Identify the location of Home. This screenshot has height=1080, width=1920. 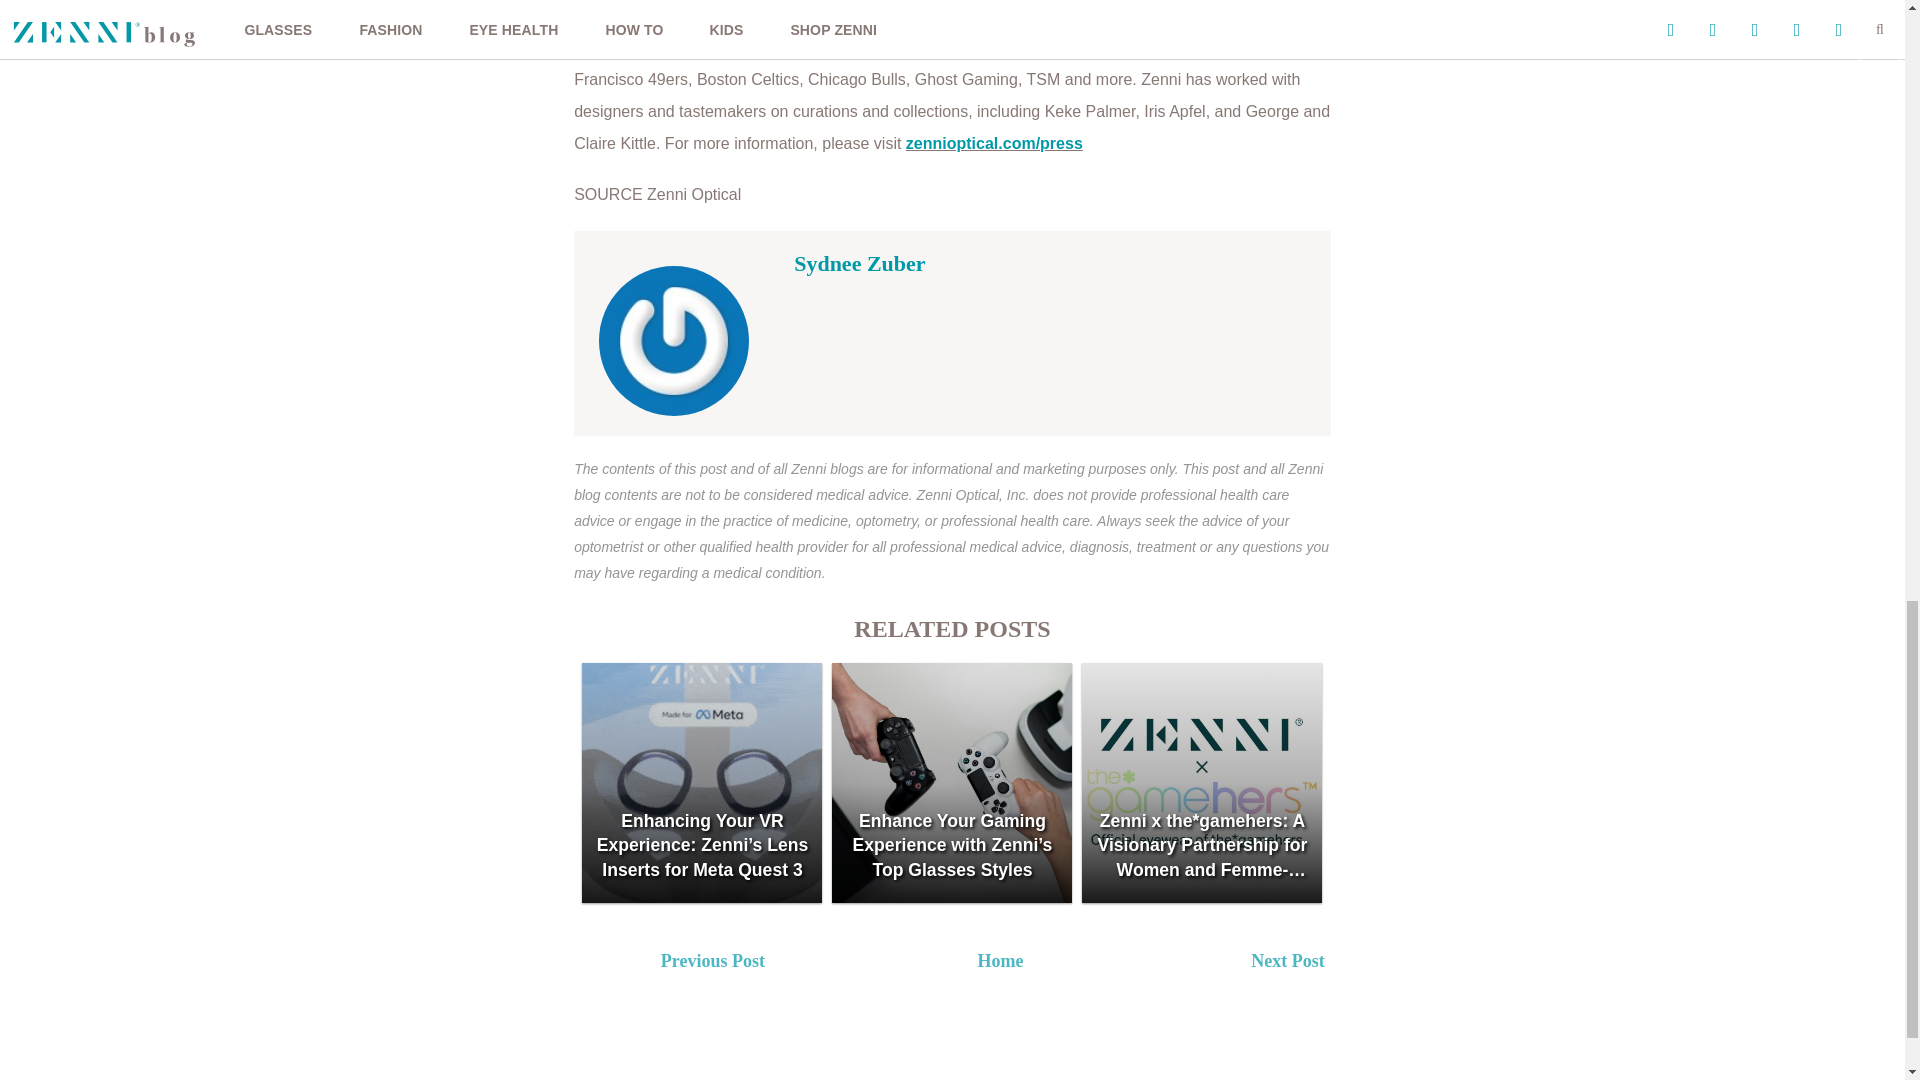
(1000, 960).